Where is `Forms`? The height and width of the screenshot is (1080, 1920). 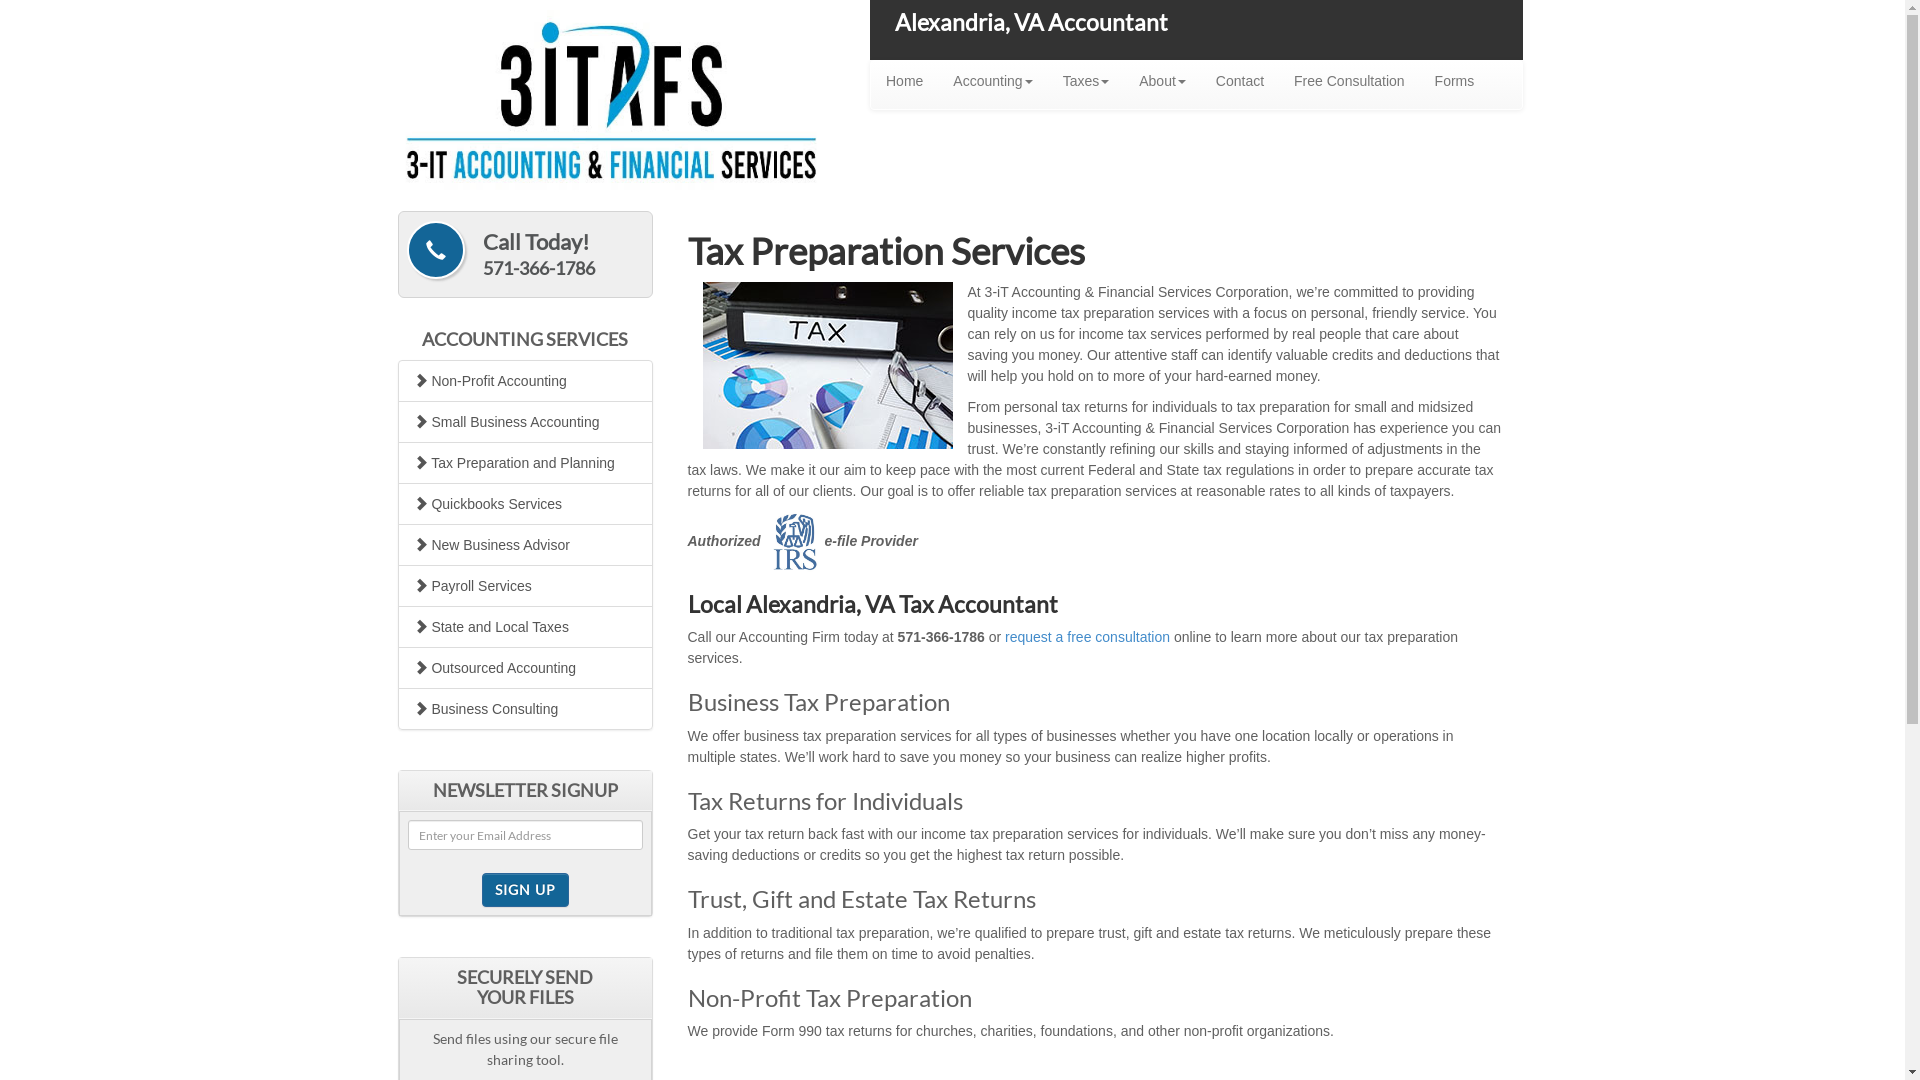
Forms is located at coordinates (1455, 81).